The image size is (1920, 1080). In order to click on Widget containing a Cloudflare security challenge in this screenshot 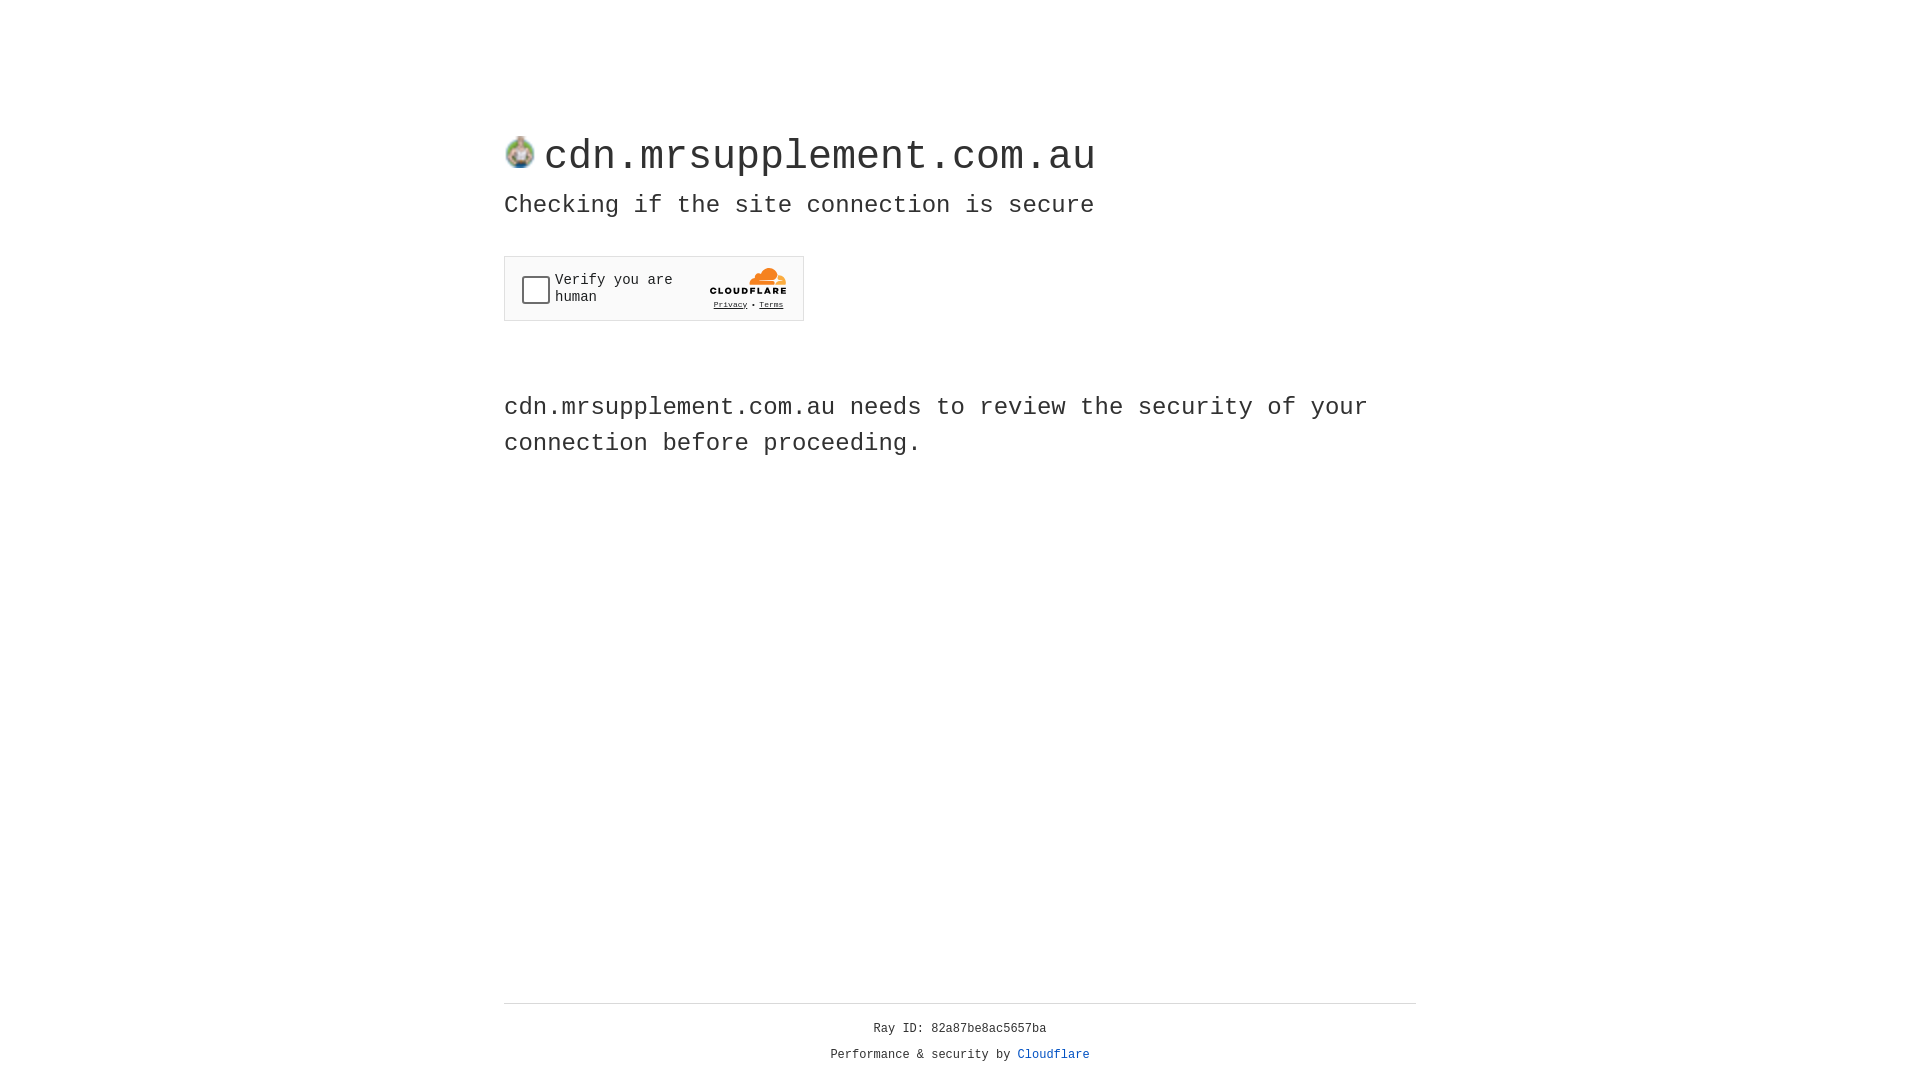, I will do `click(654, 288)`.